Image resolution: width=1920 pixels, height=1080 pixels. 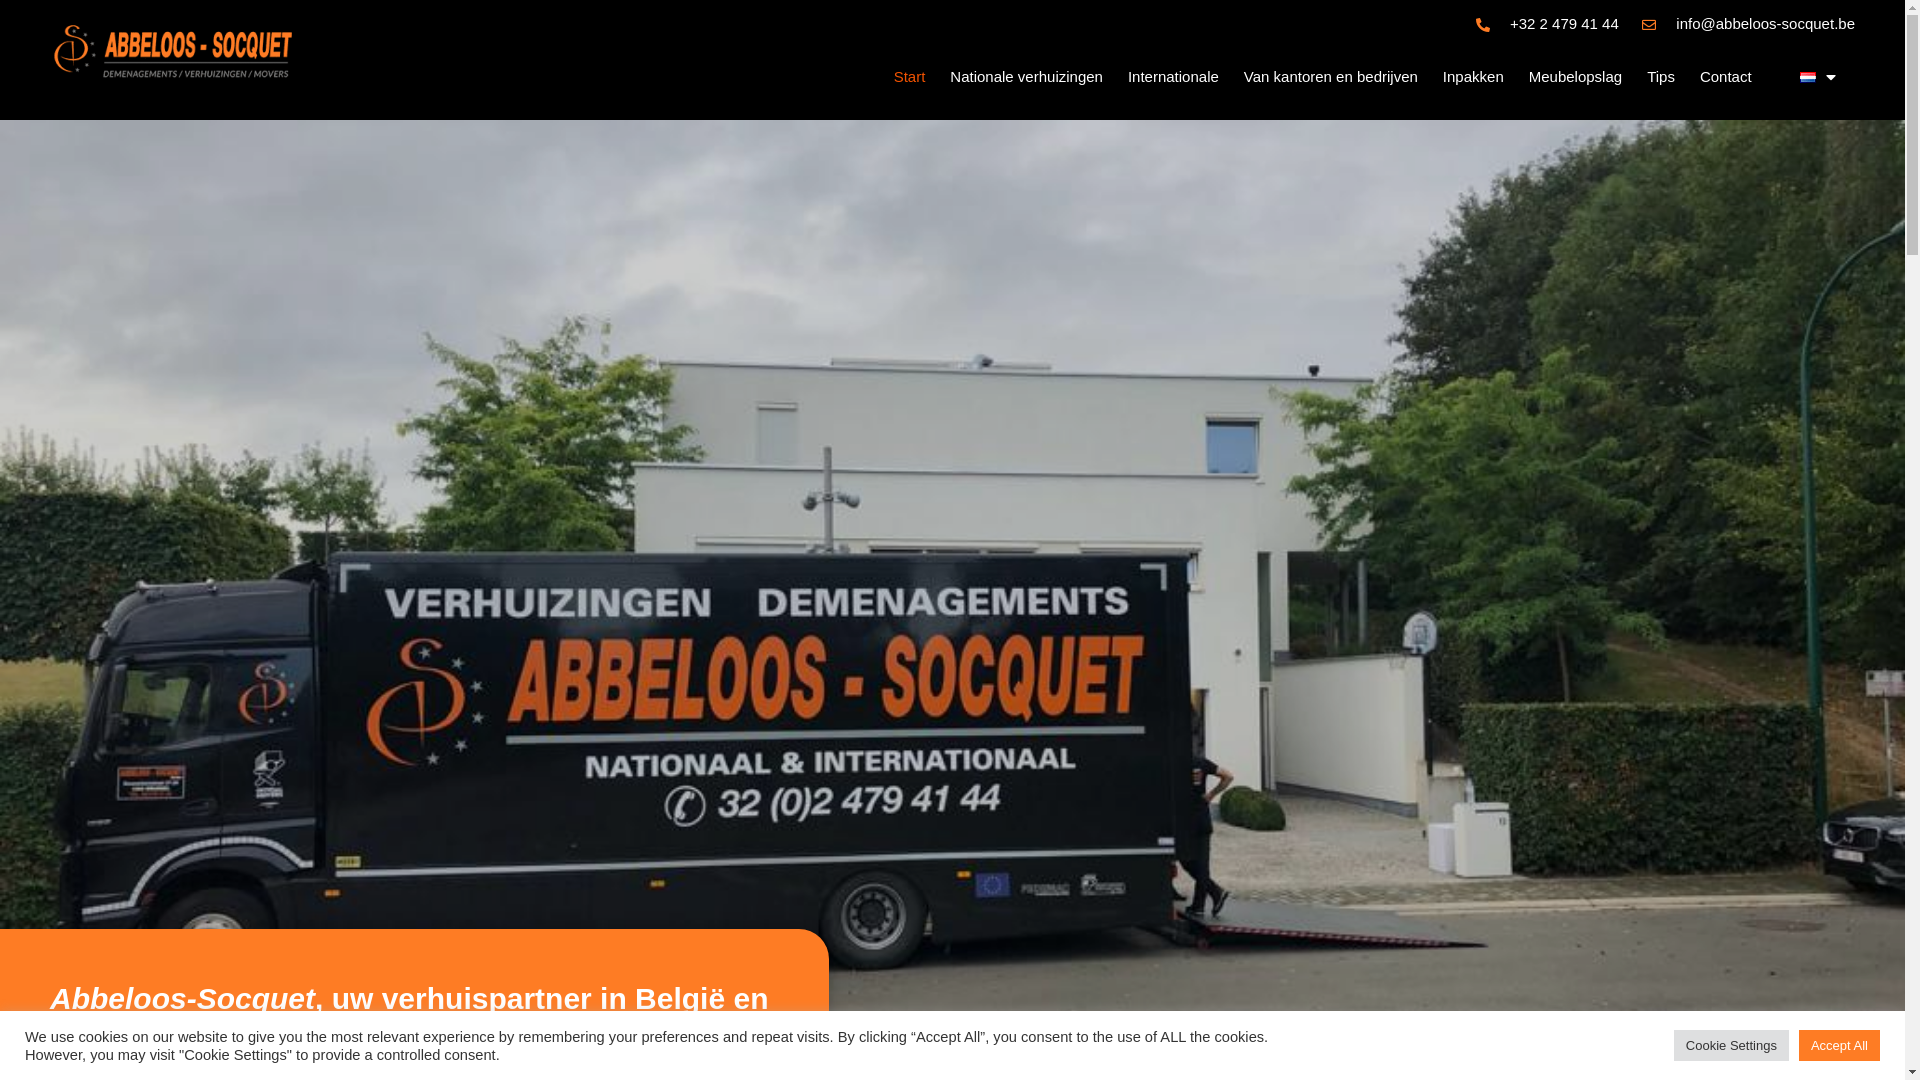 I want to click on Jette (1090), so click(x=599, y=796).